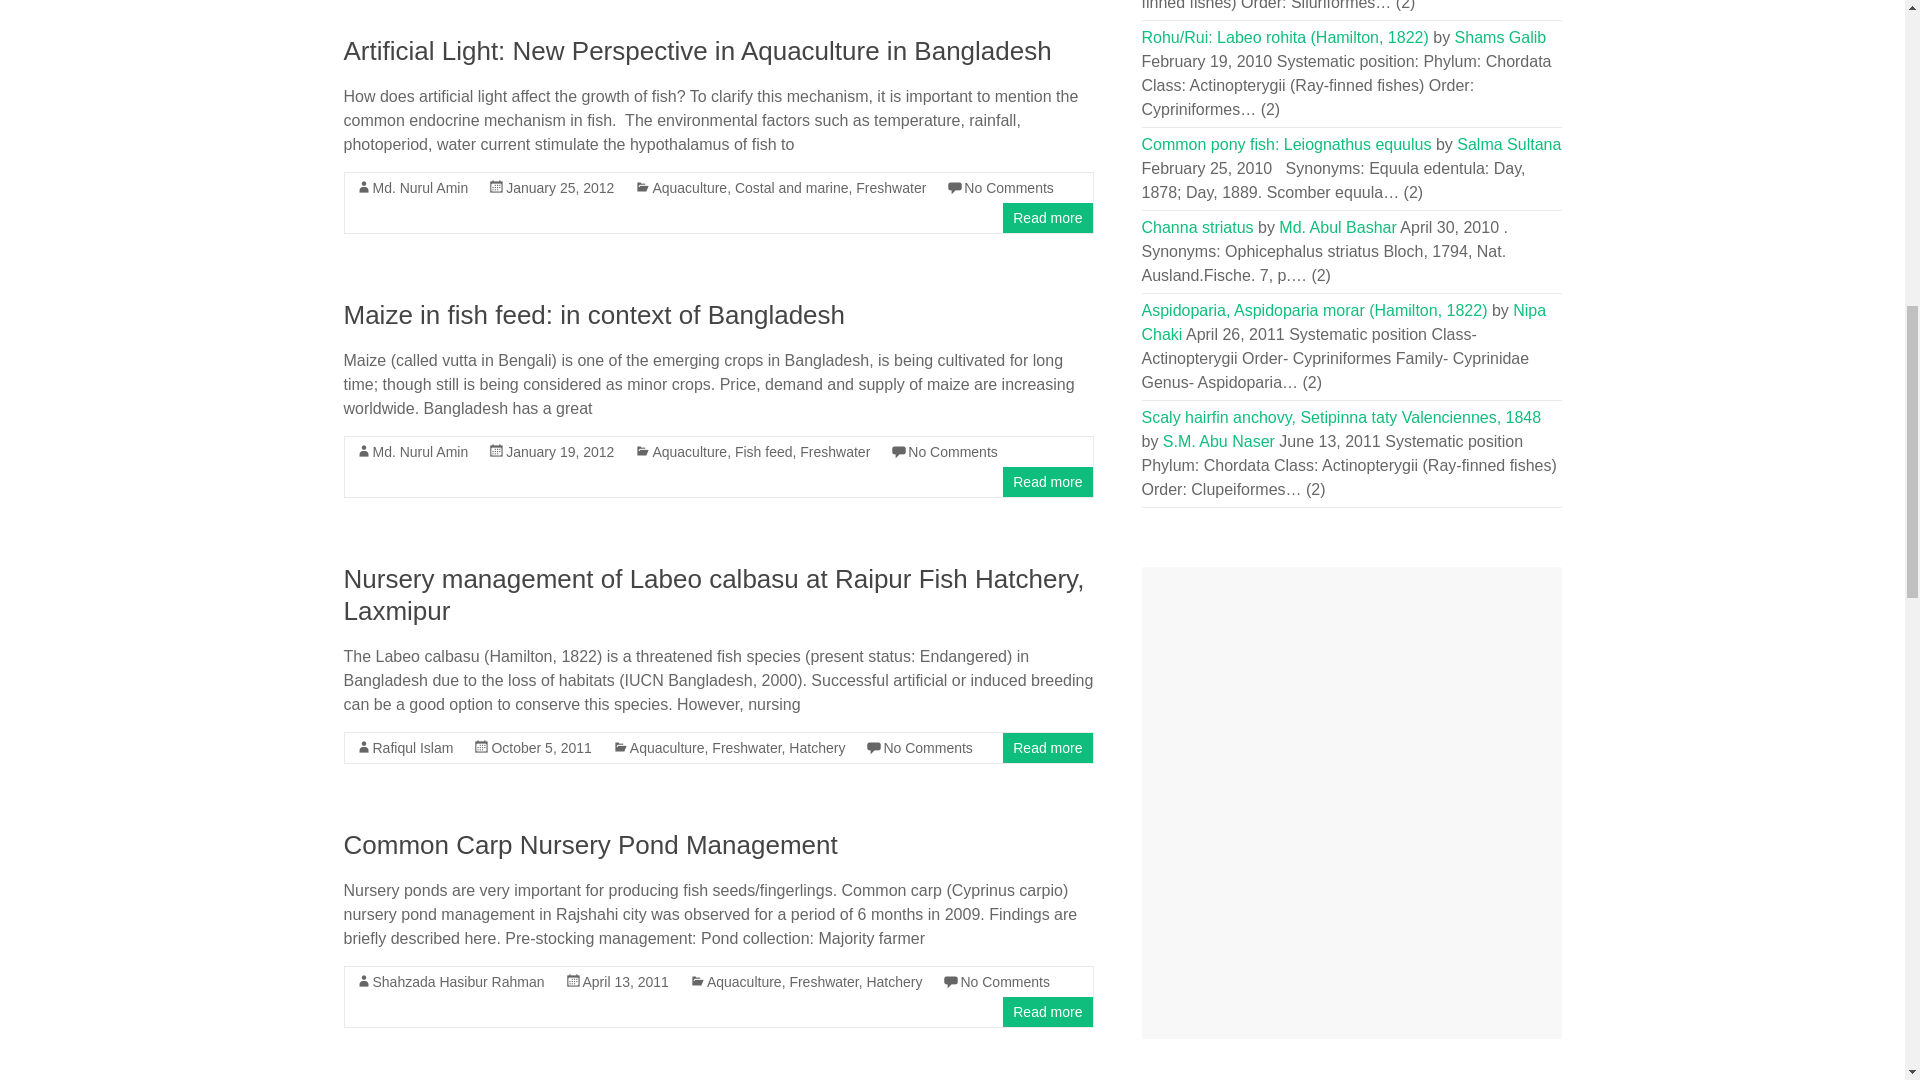 The width and height of the screenshot is (1920, 1080). I want to click on Maize in fish feed: in context of Bangladesh, so click(594, 315).